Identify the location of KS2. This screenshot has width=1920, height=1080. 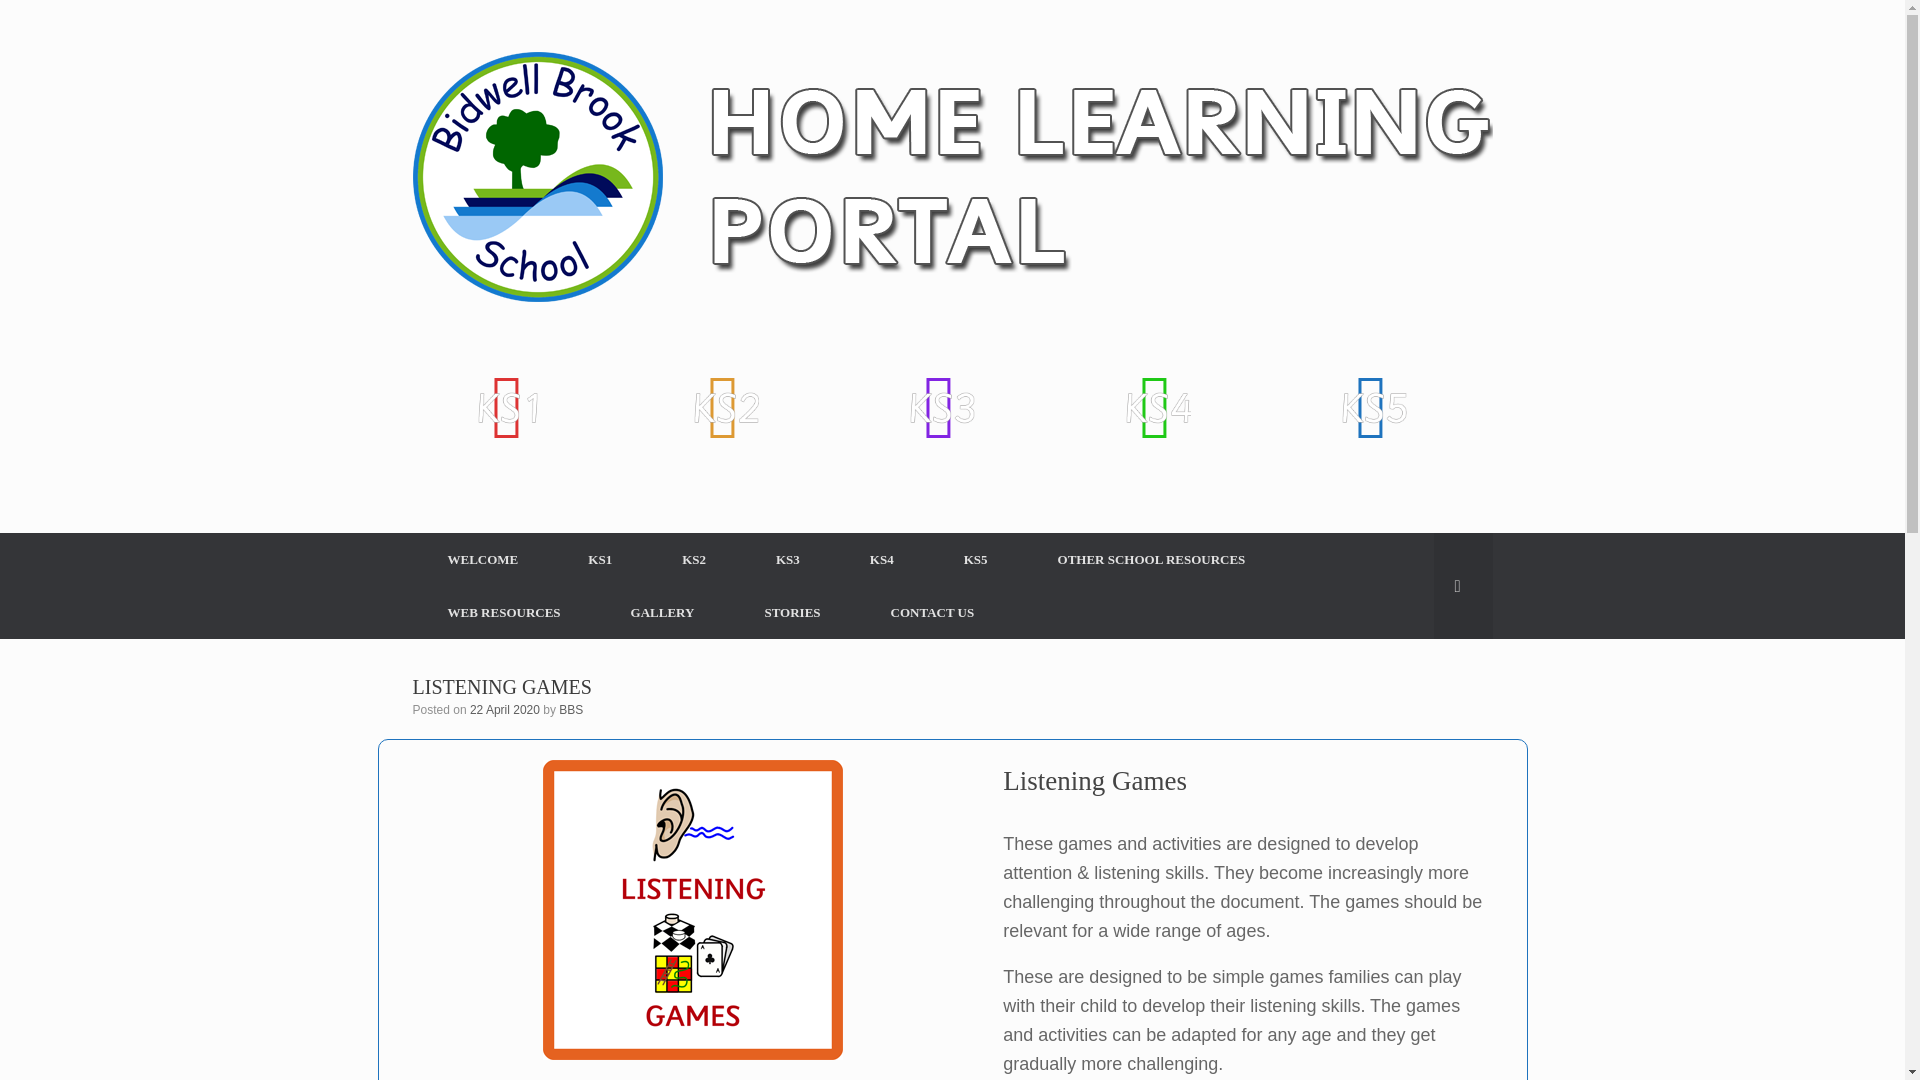
(694, 560).